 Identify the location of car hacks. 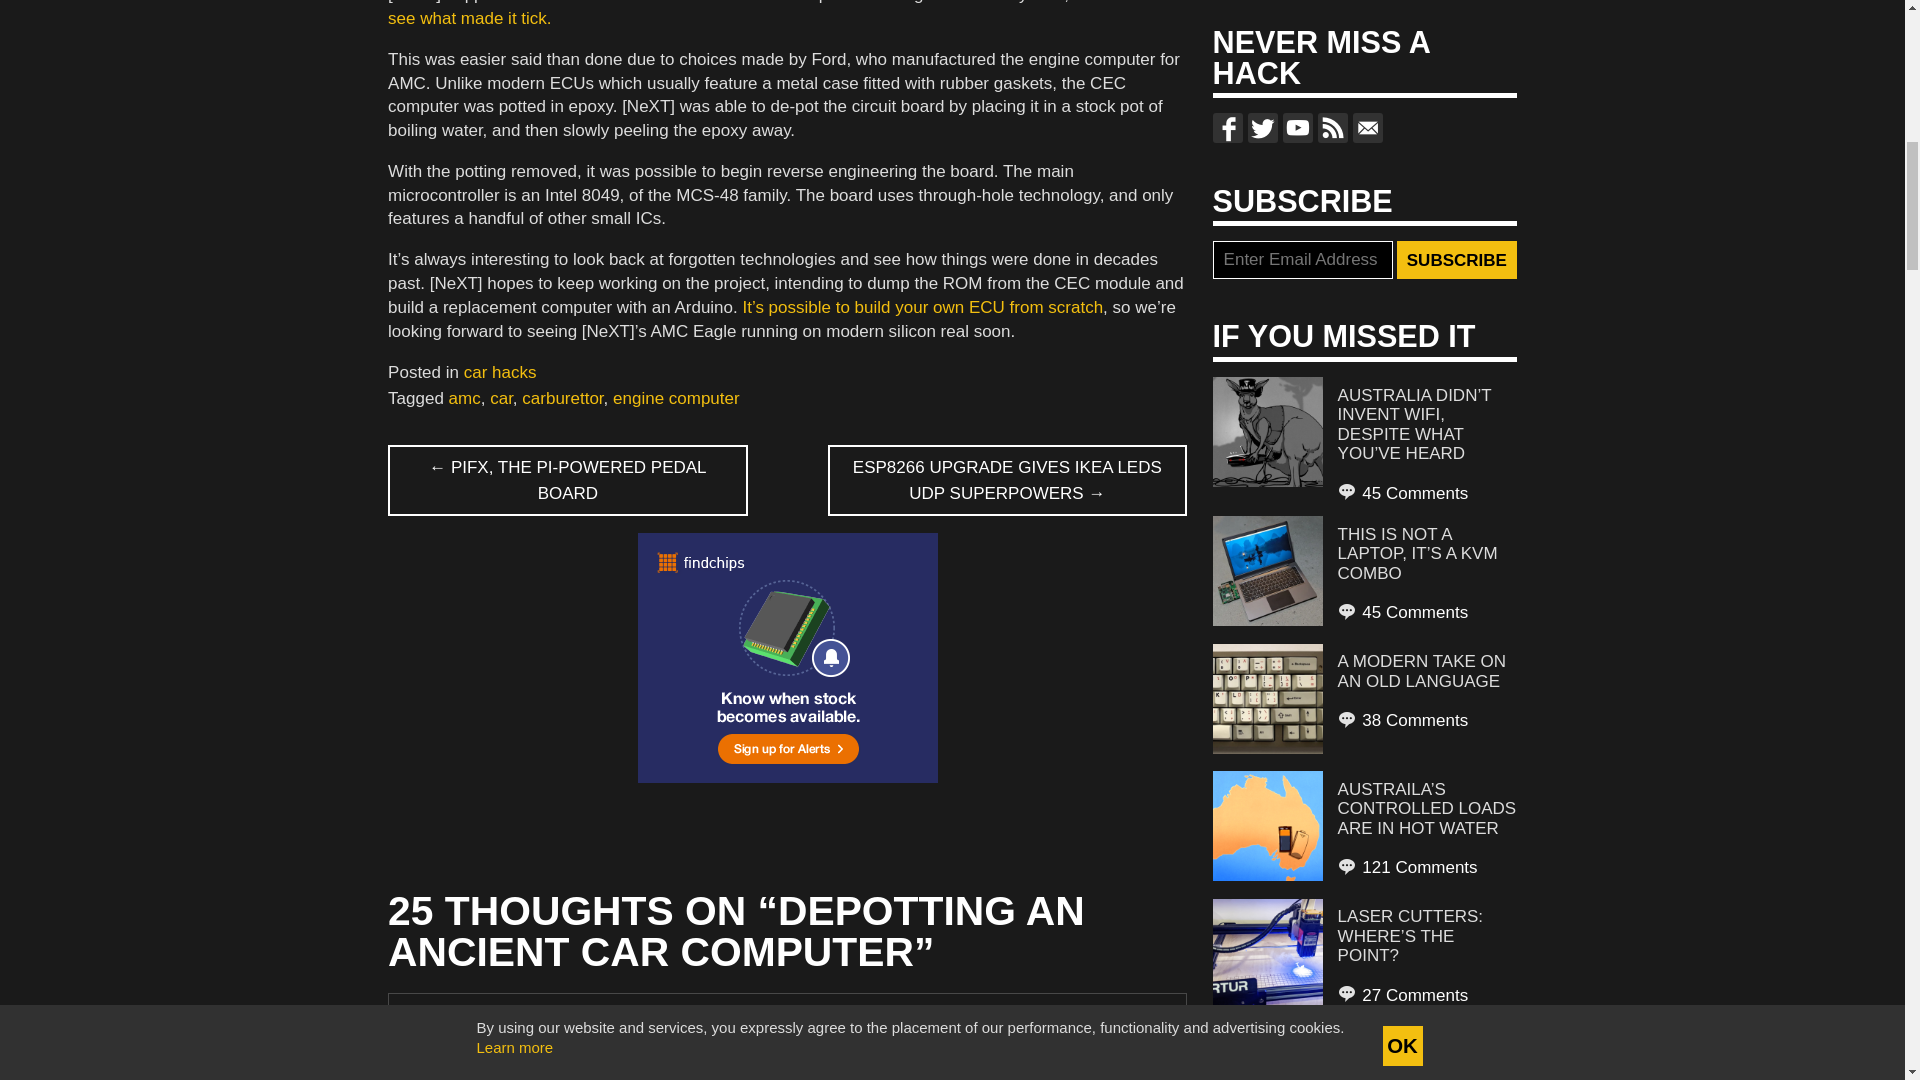
(500, 372).